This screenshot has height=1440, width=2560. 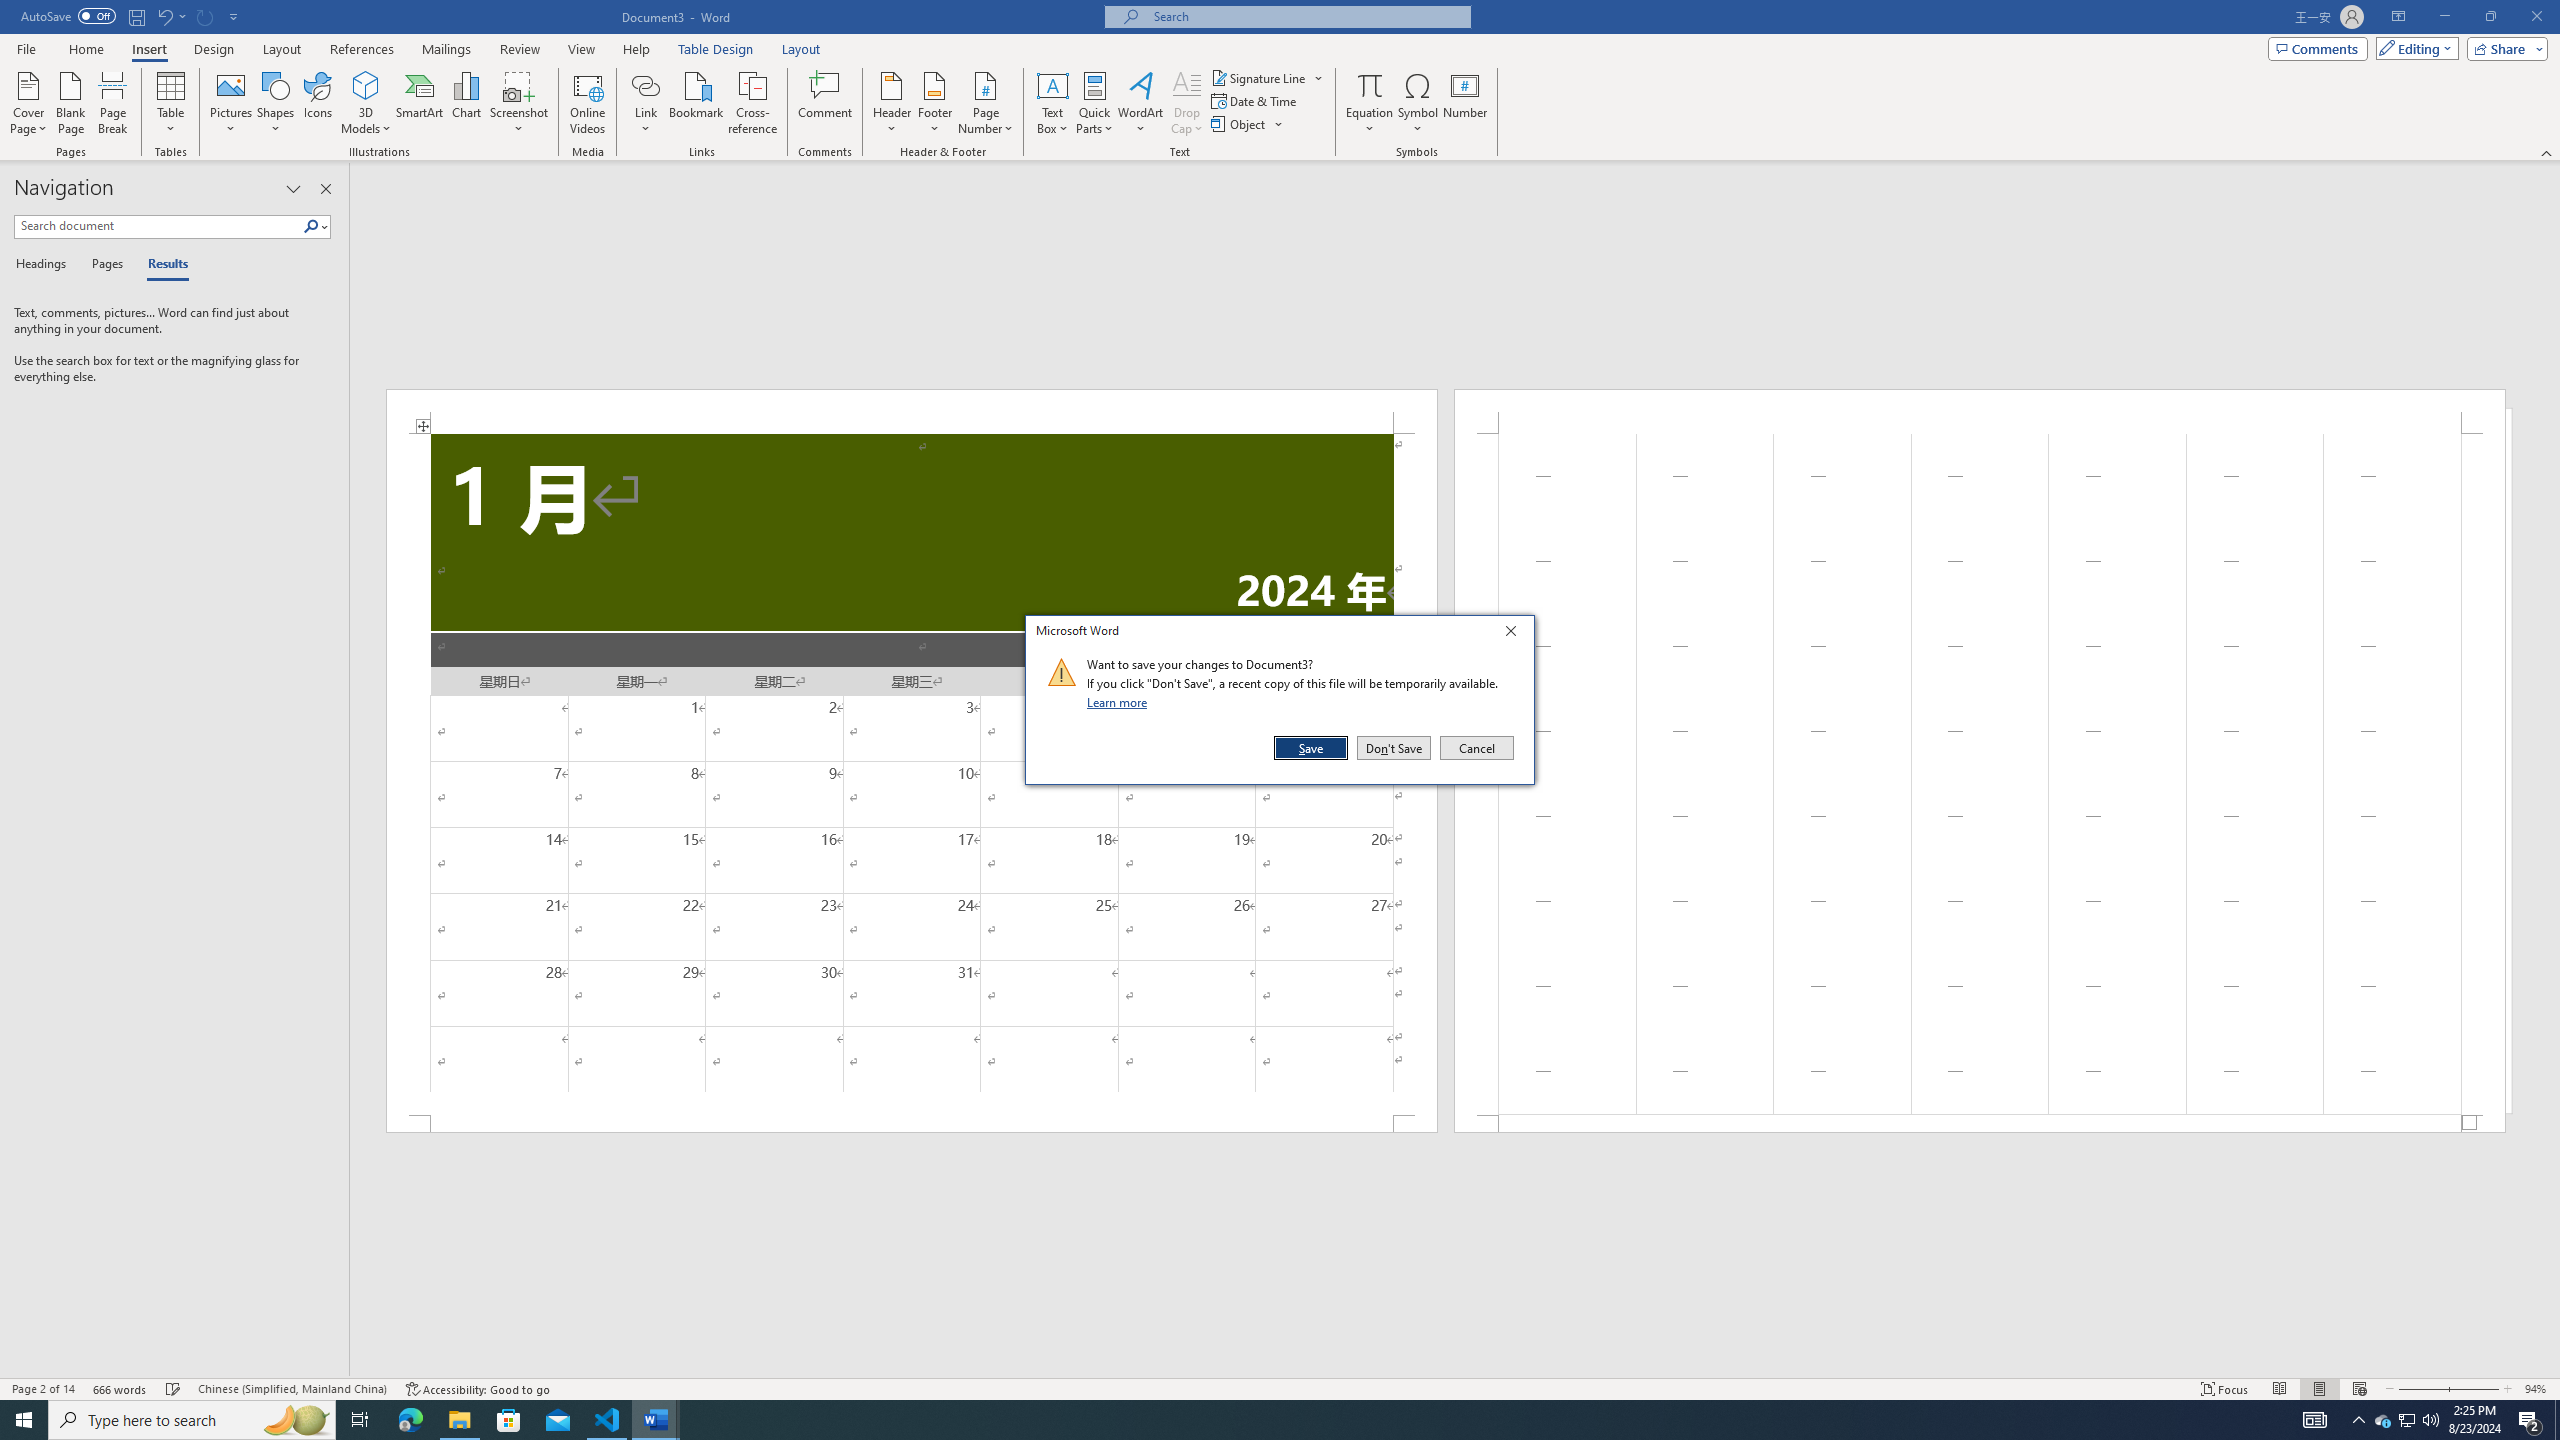 What do you see at coordinates (1370, 103) in the screenshot?
I see `Cross-reference...` at bounding box center [1370, 103].